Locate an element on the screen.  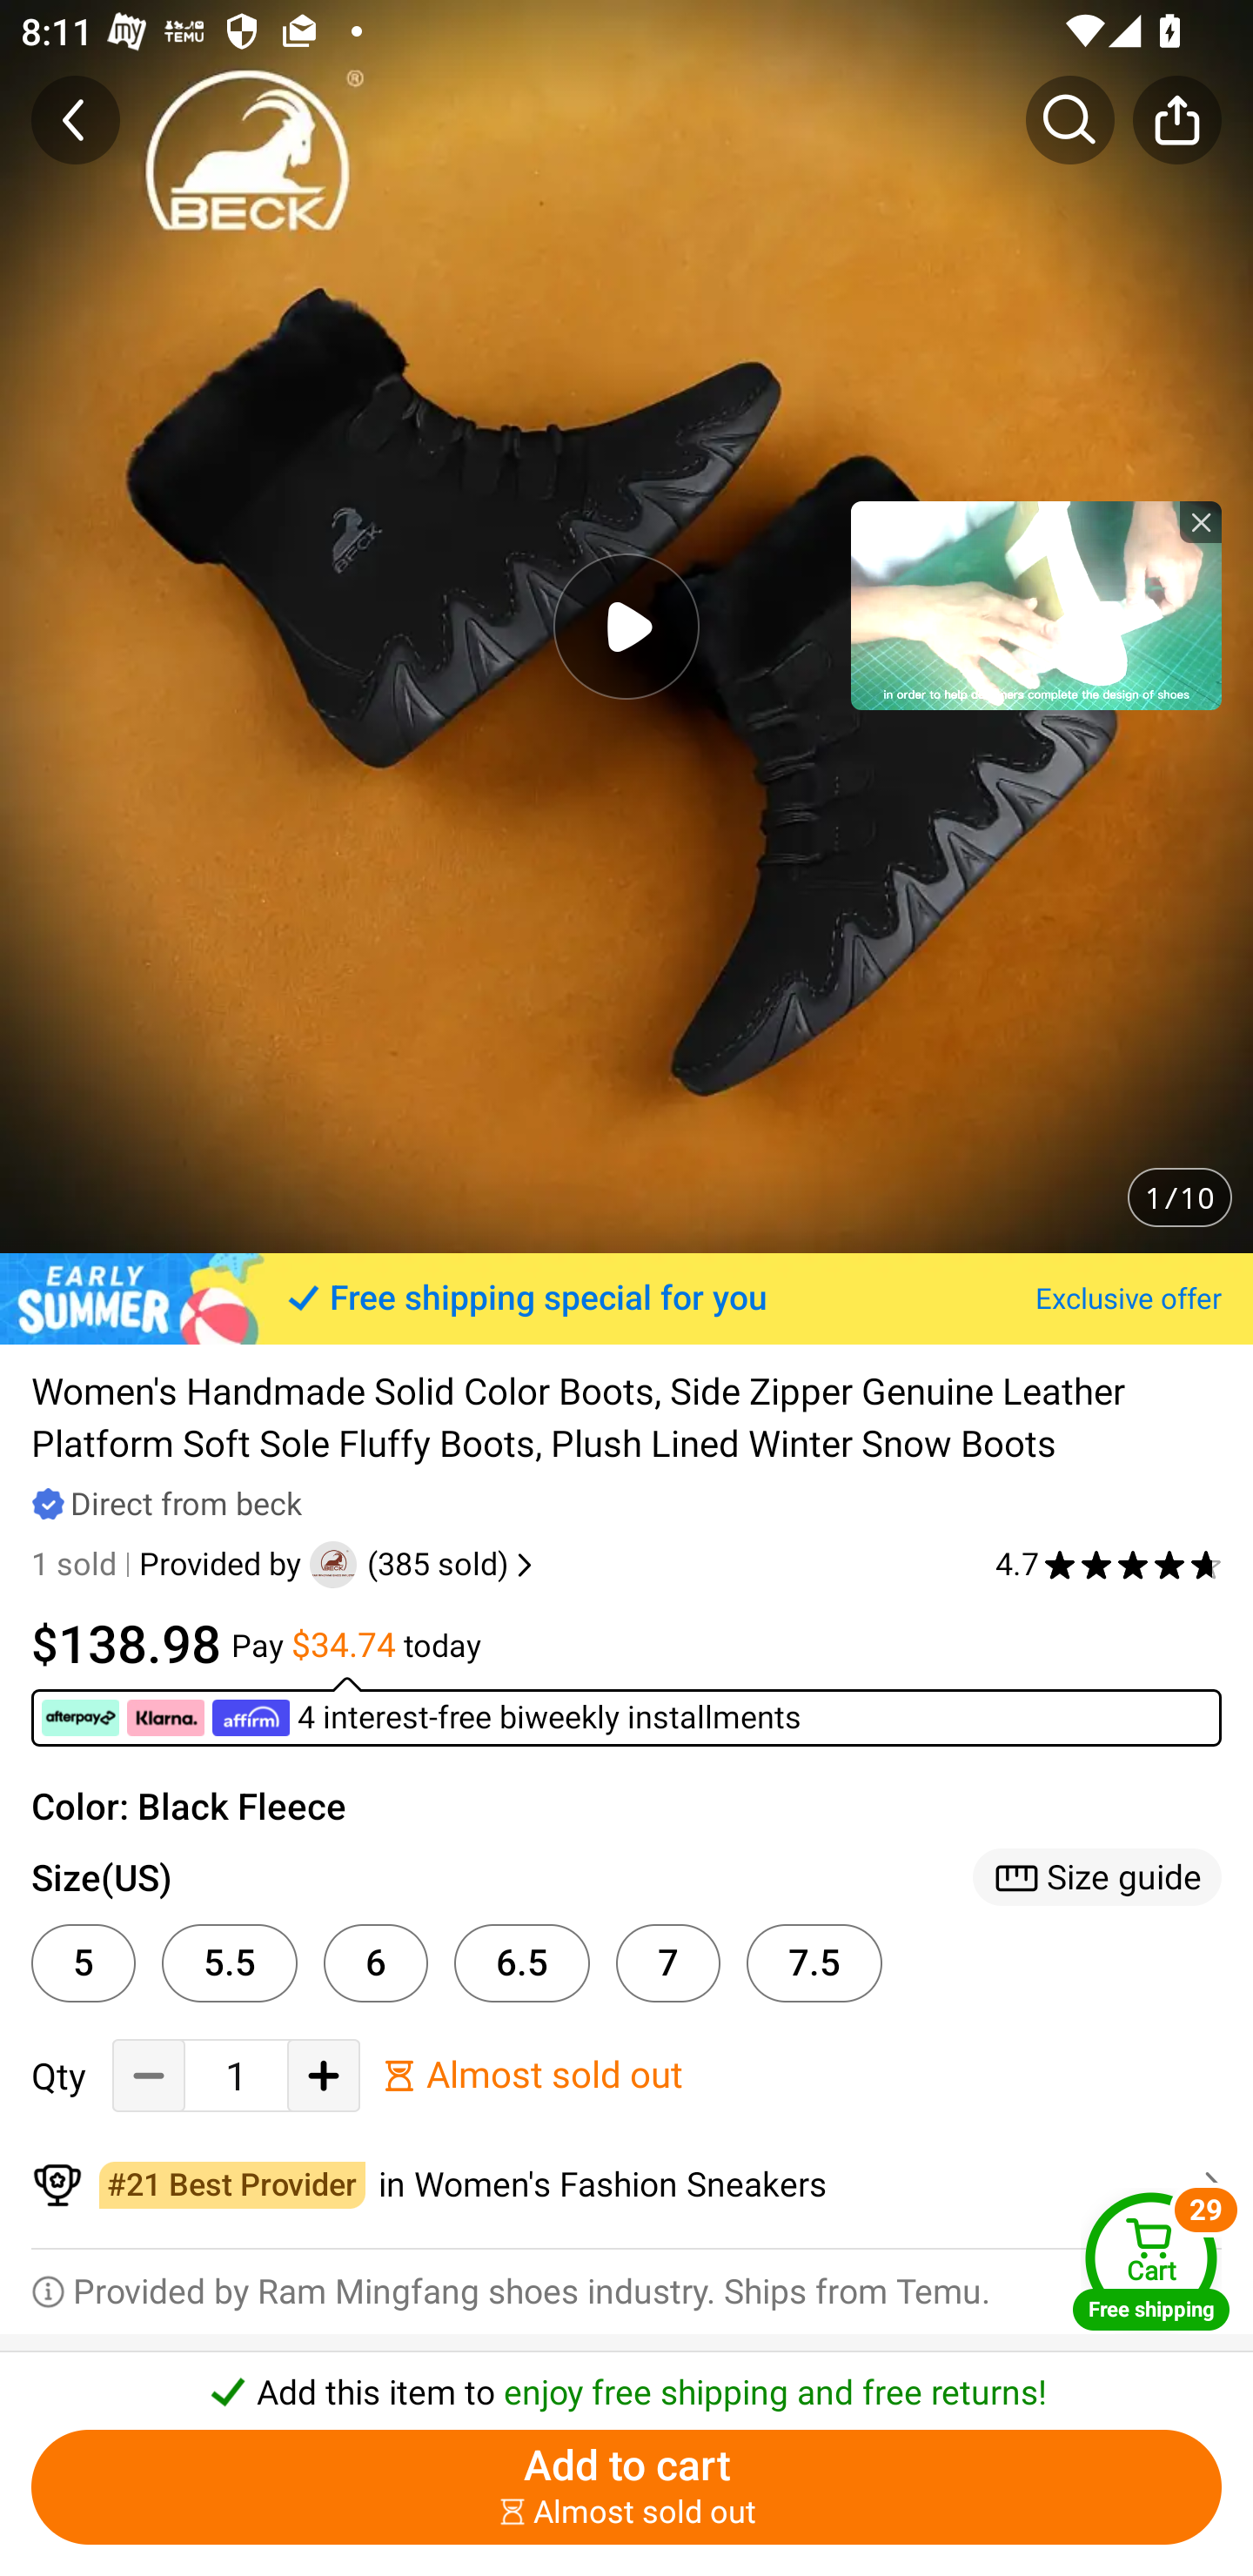
6 is located at coordinates (376, 1962).